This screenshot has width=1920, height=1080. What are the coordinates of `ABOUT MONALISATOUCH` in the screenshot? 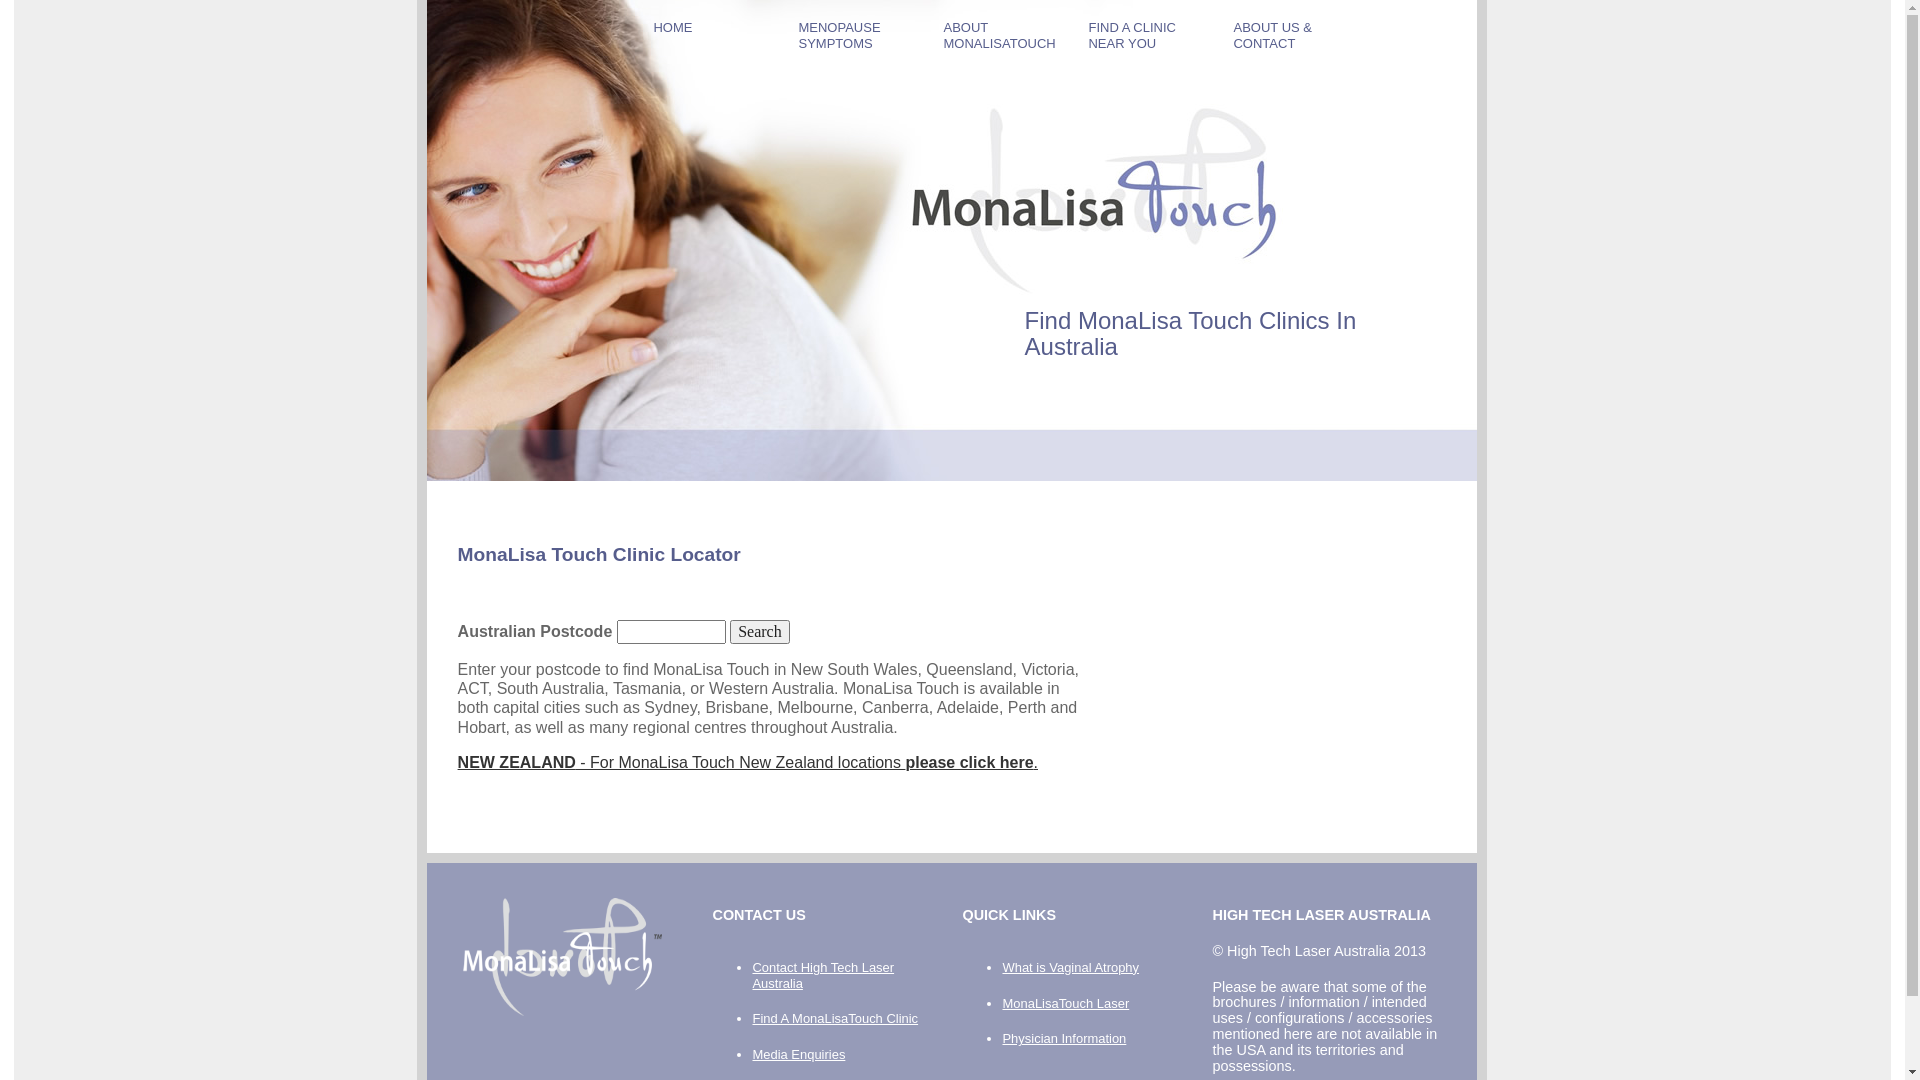 It's located at (996, 34).